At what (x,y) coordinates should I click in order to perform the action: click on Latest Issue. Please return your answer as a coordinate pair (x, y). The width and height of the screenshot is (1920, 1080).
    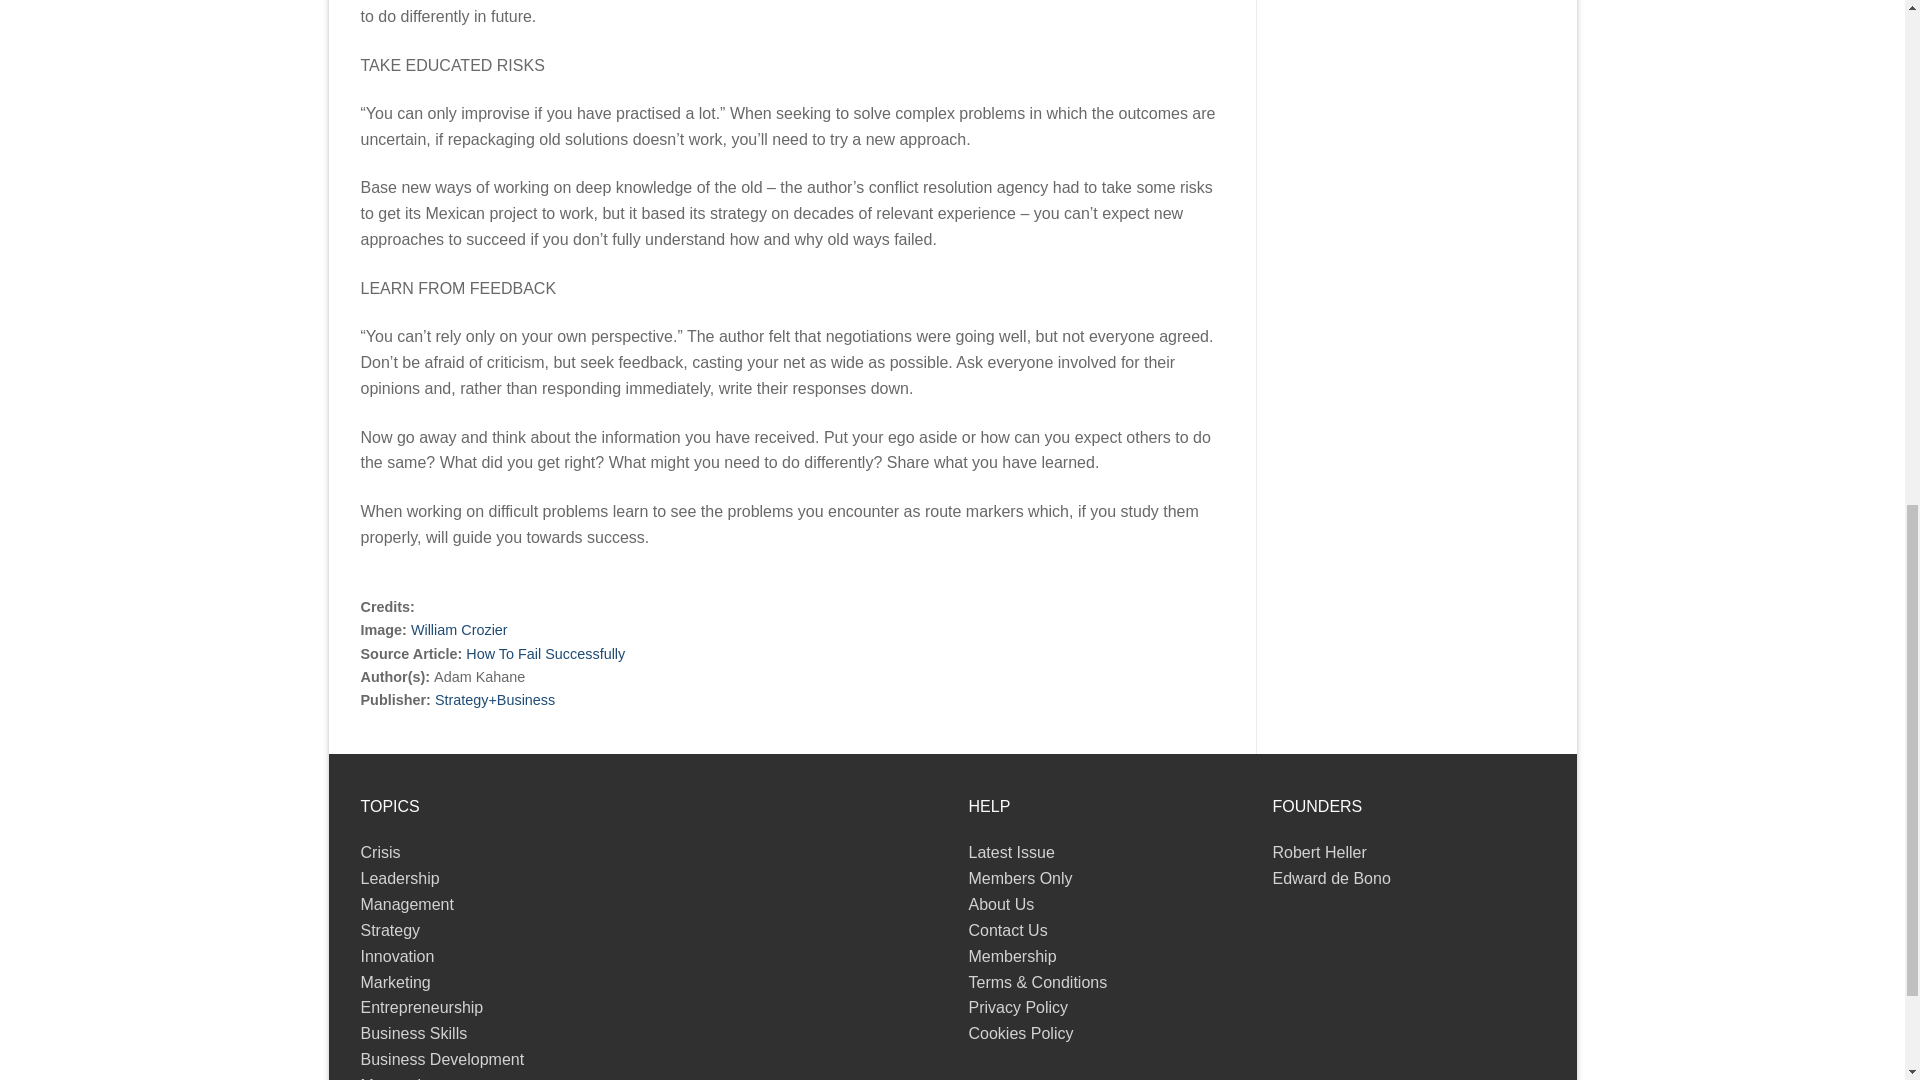
    Looking at the image, I should click on (1010, 852).